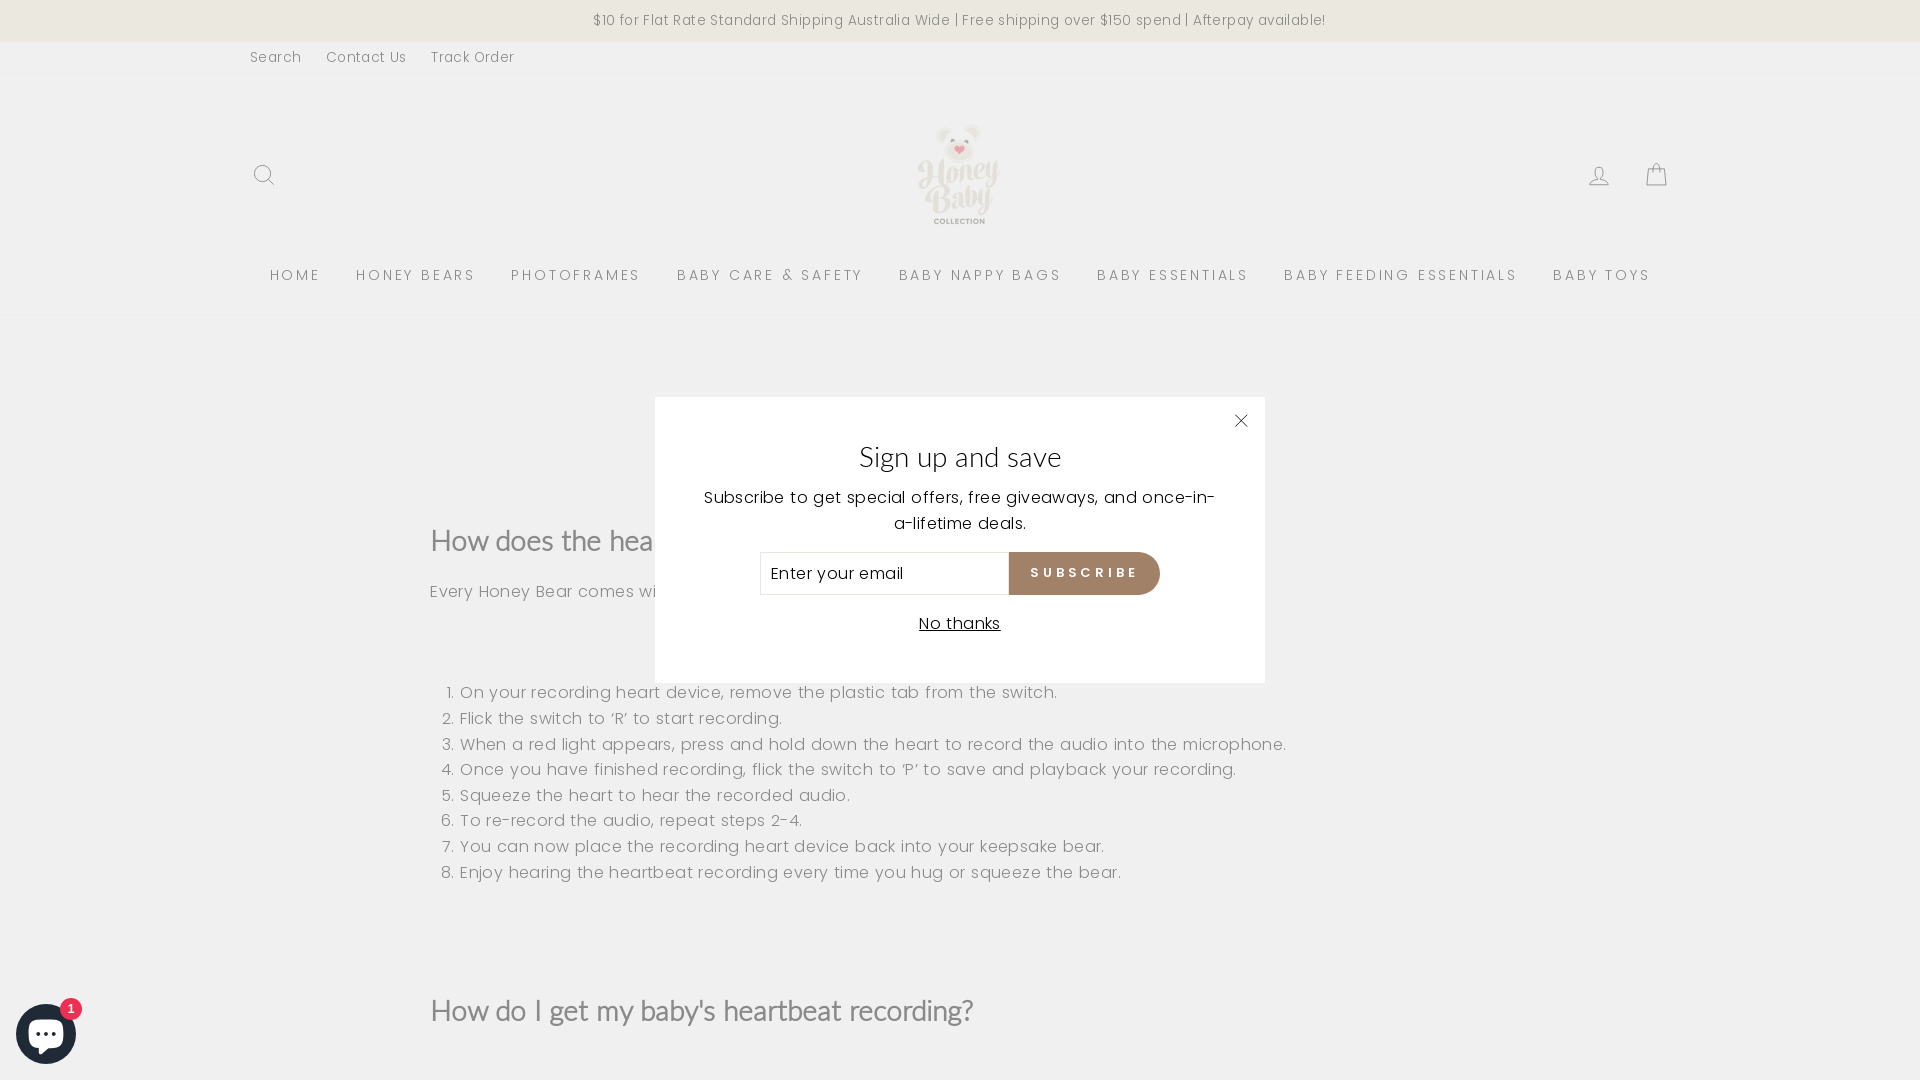  What do you see at coordinates (960, 624) in the screenshot?
I see `No thanks` at bounding box center [960, 624].